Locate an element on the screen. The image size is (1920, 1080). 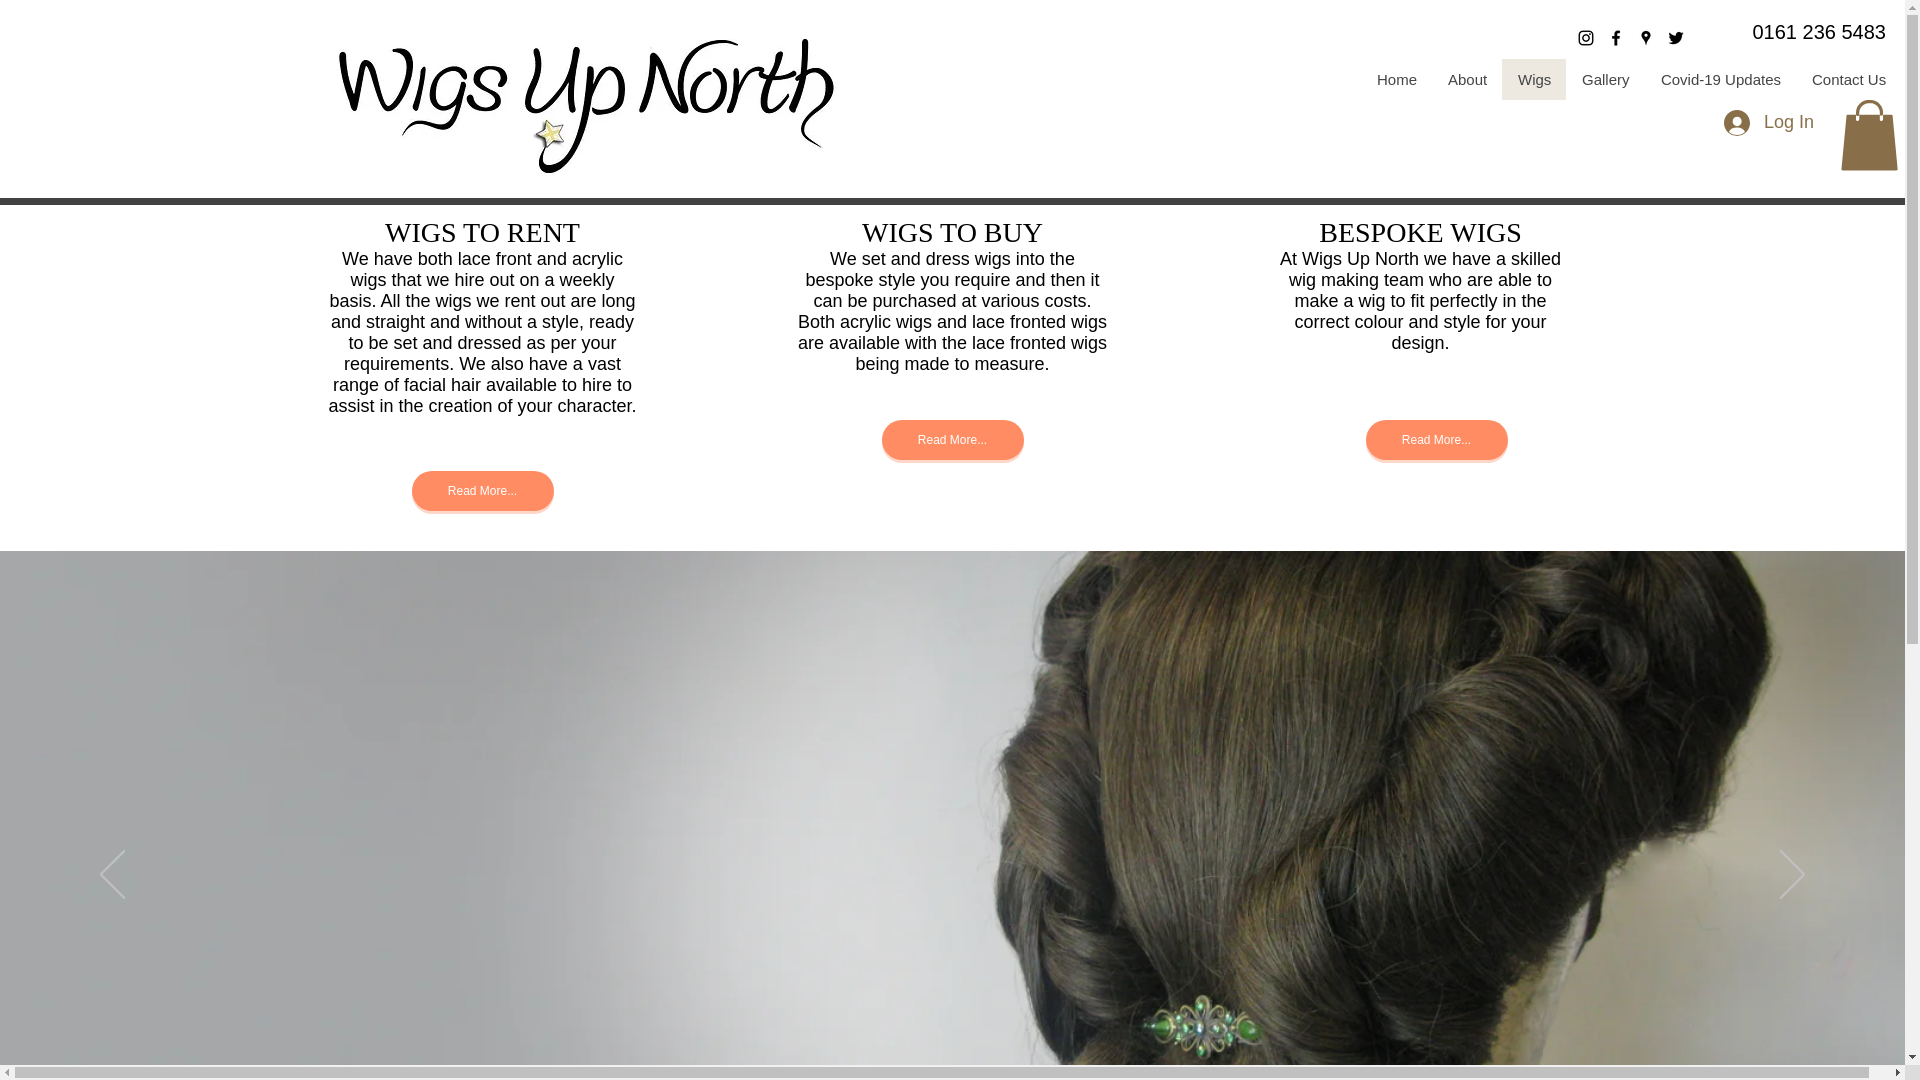
Read More... is located at coordinates (952, 440).